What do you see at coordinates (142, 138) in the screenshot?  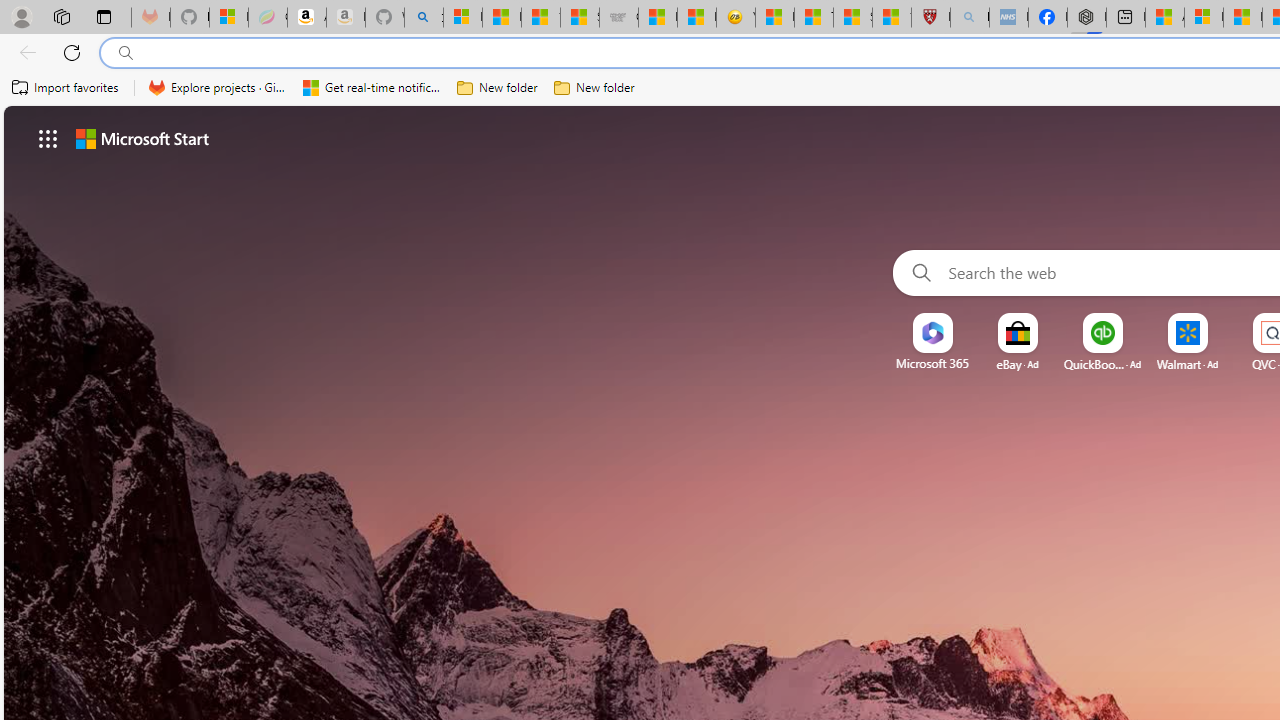 I see `Microsoft start` at bounding box center [142, 138].